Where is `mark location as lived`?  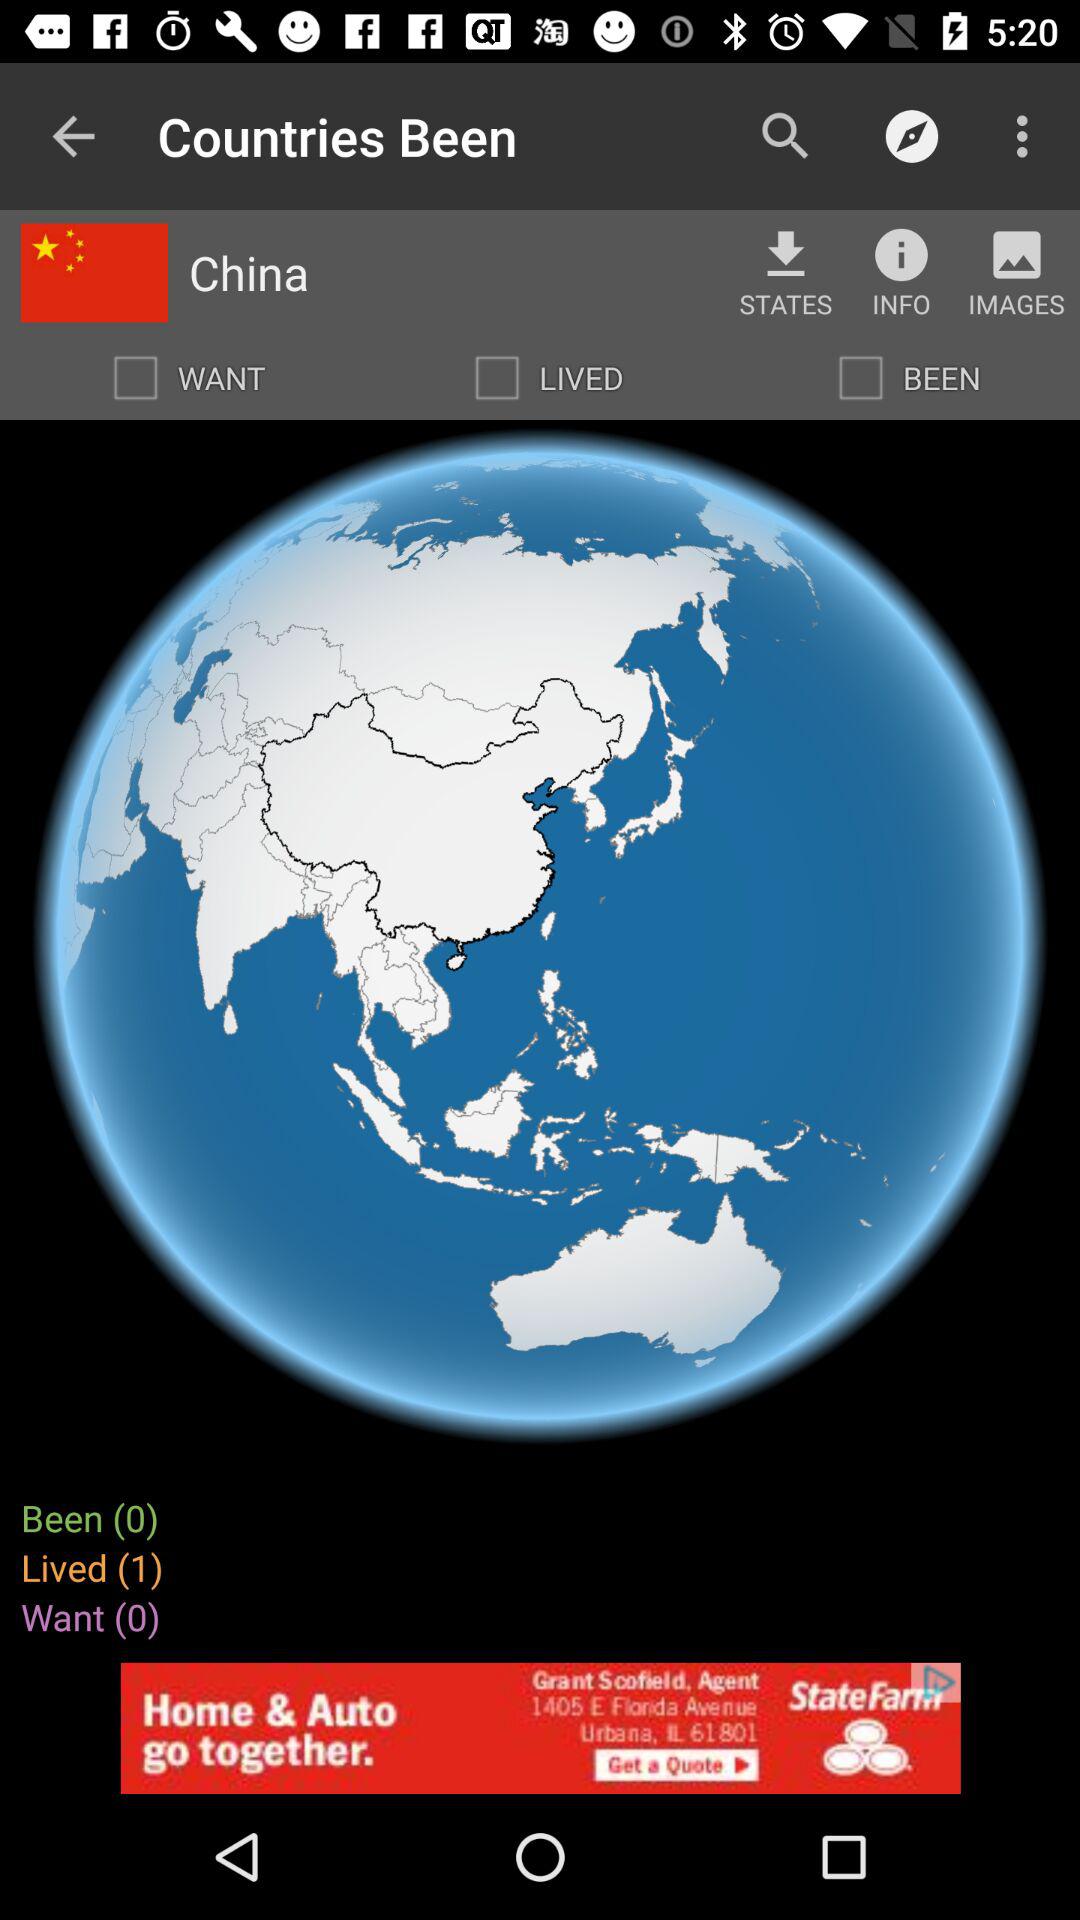
mark location as lived is located at coordinates (497, 378).